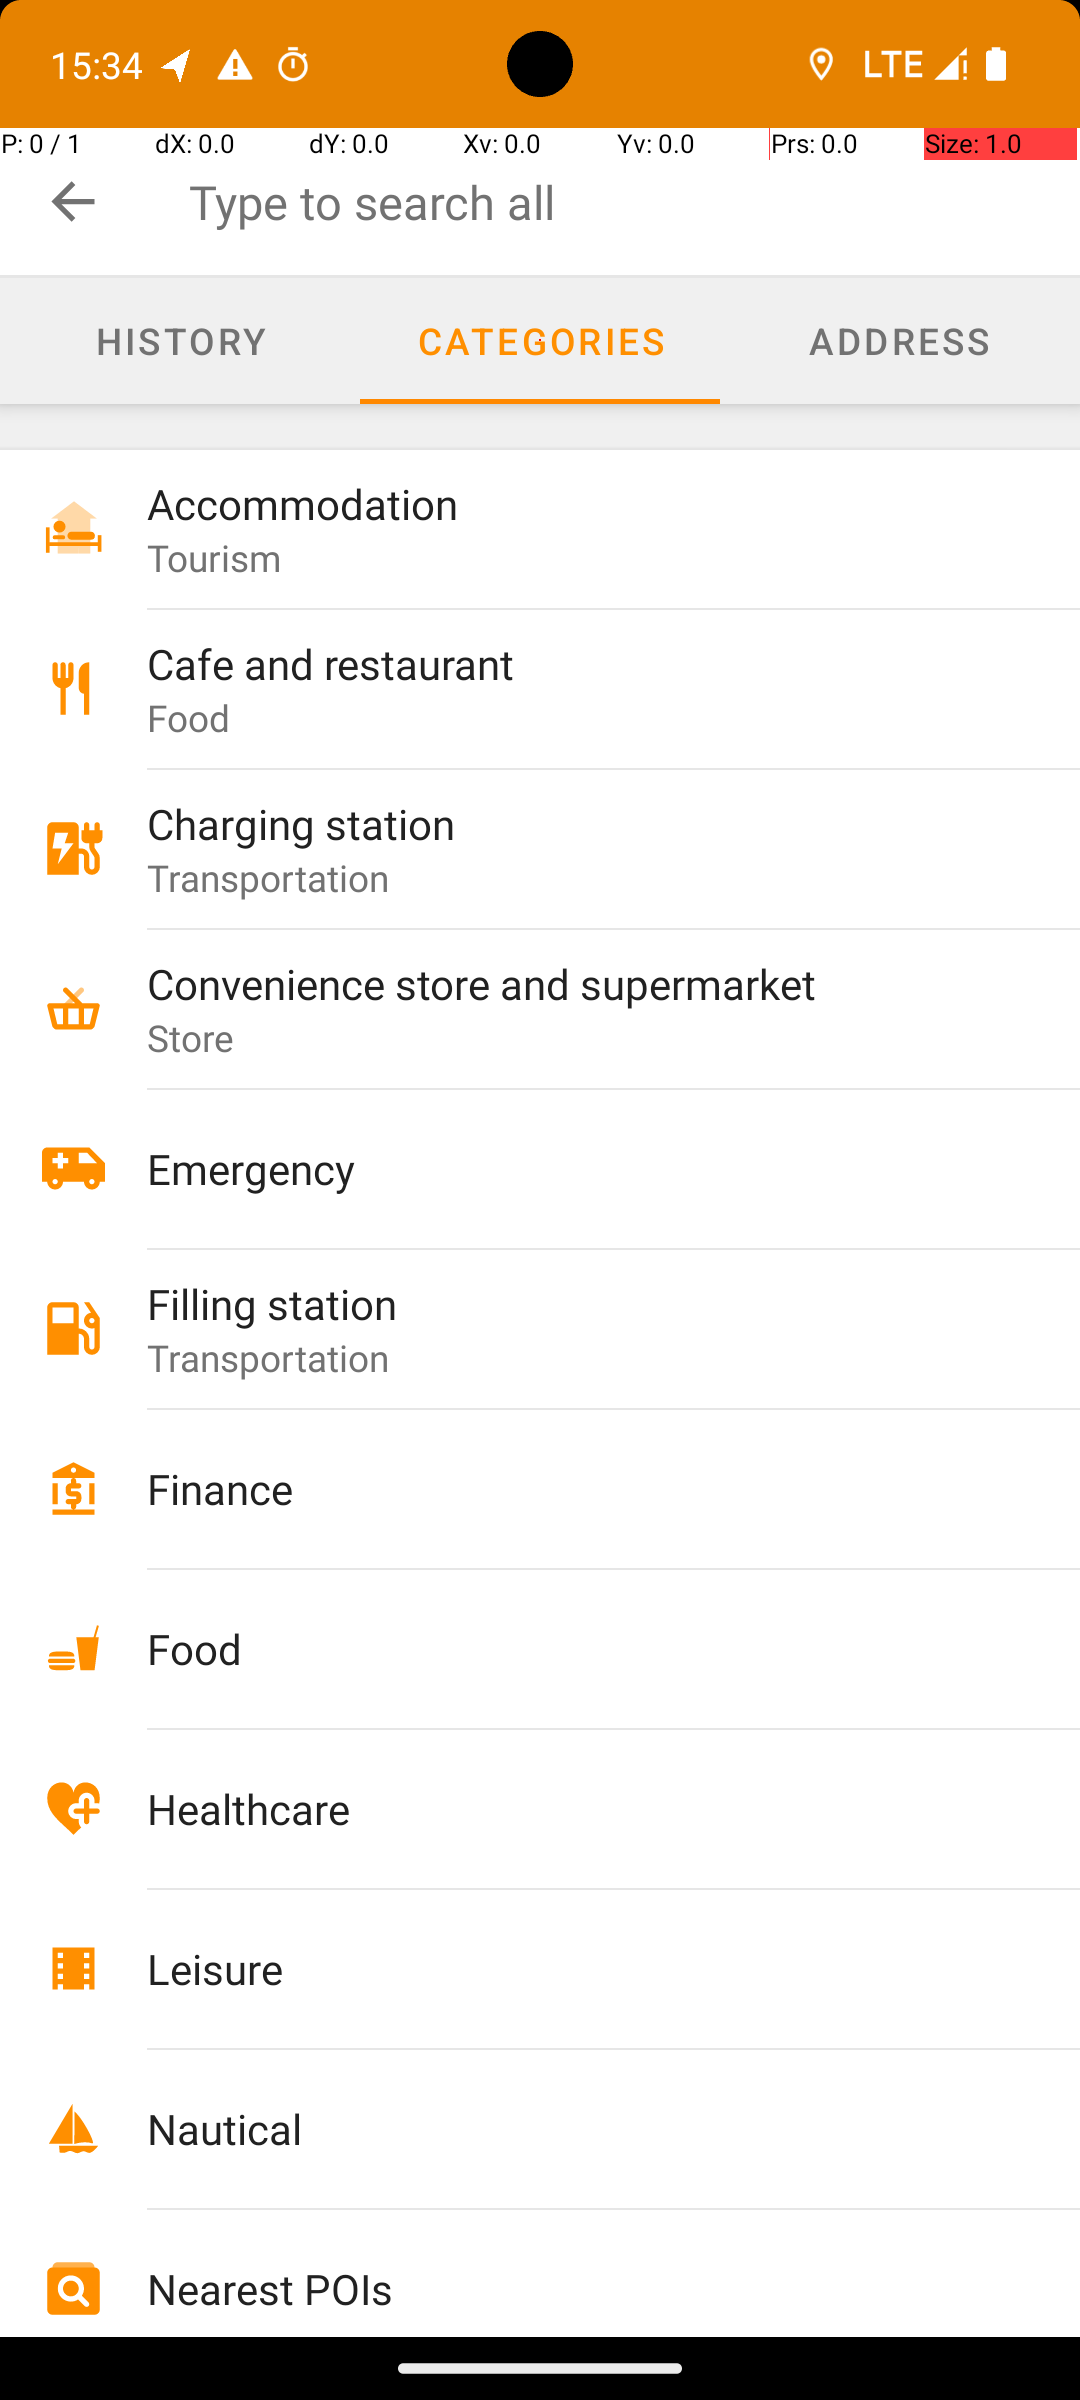  I want to click on Transportation, so click(268, 877).